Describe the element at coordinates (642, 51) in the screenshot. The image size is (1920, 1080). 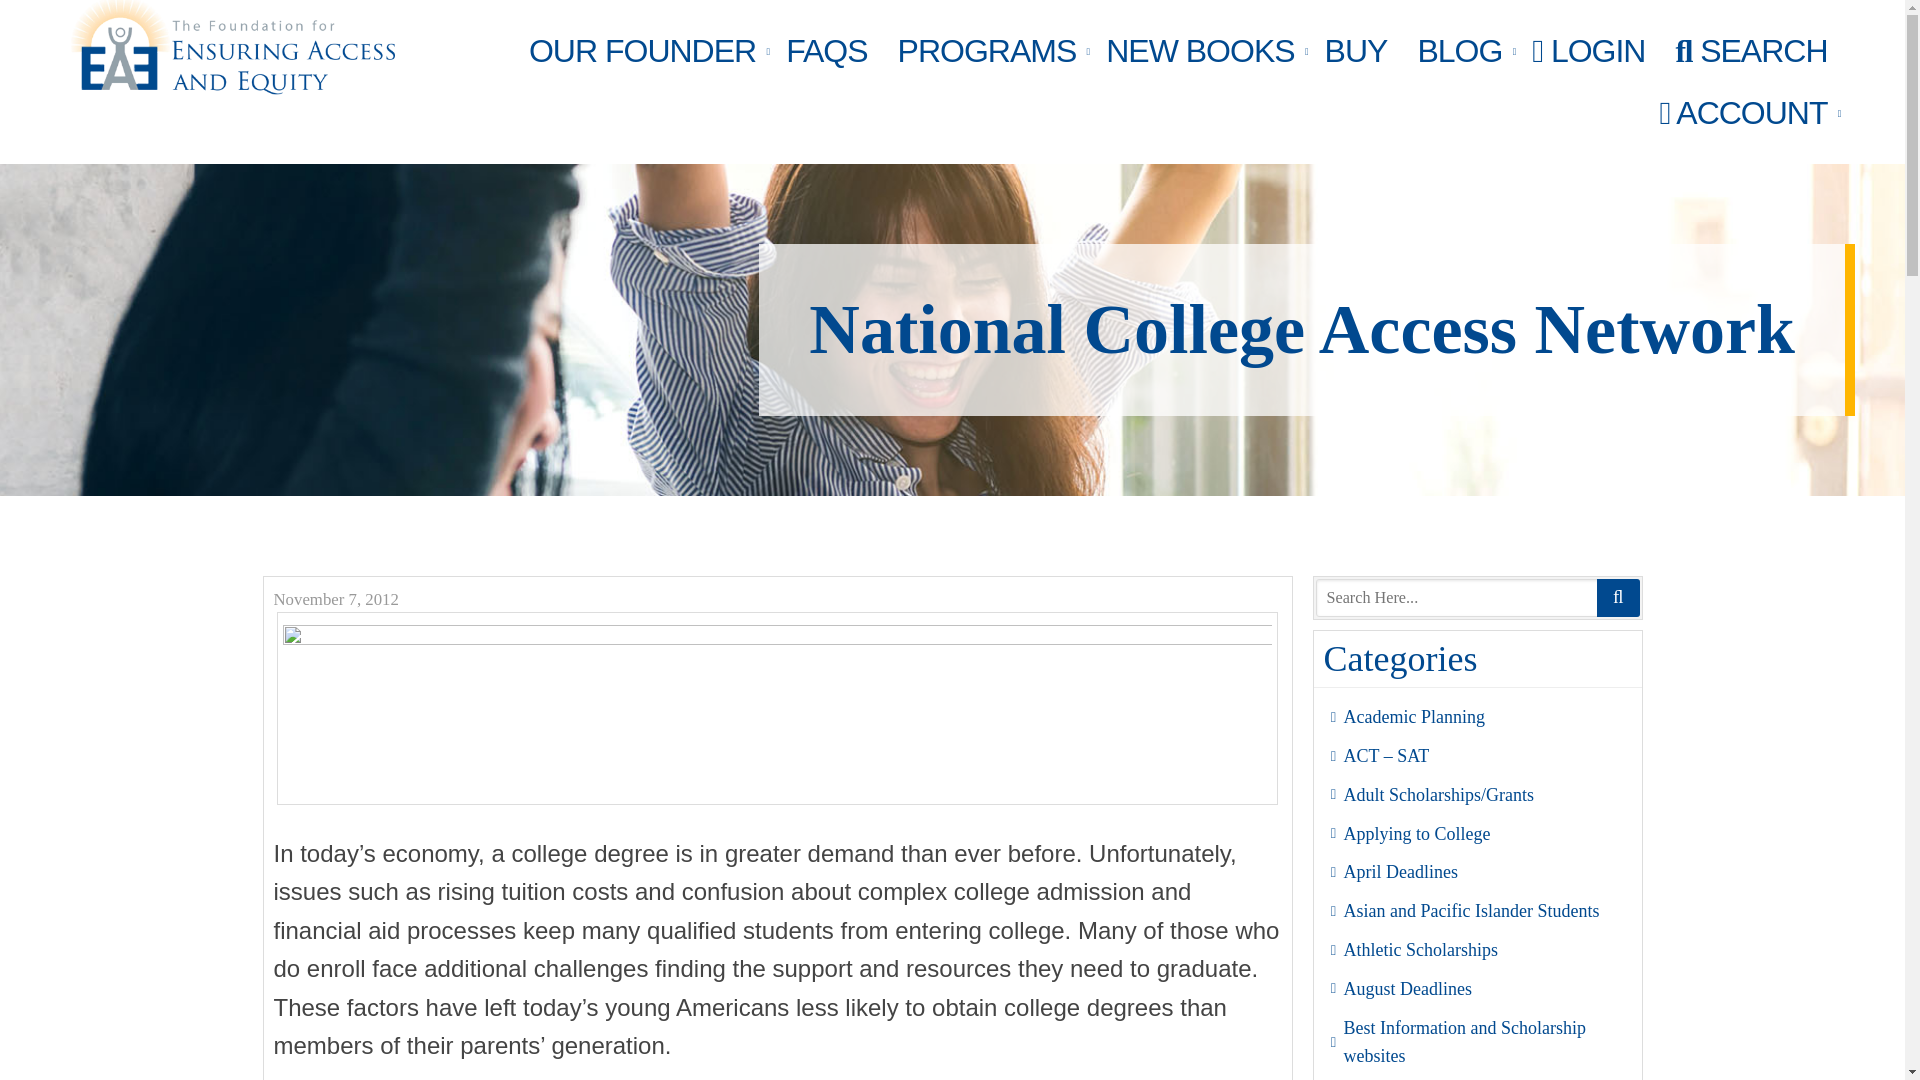
I see `OUR FOUNDER` at that location.